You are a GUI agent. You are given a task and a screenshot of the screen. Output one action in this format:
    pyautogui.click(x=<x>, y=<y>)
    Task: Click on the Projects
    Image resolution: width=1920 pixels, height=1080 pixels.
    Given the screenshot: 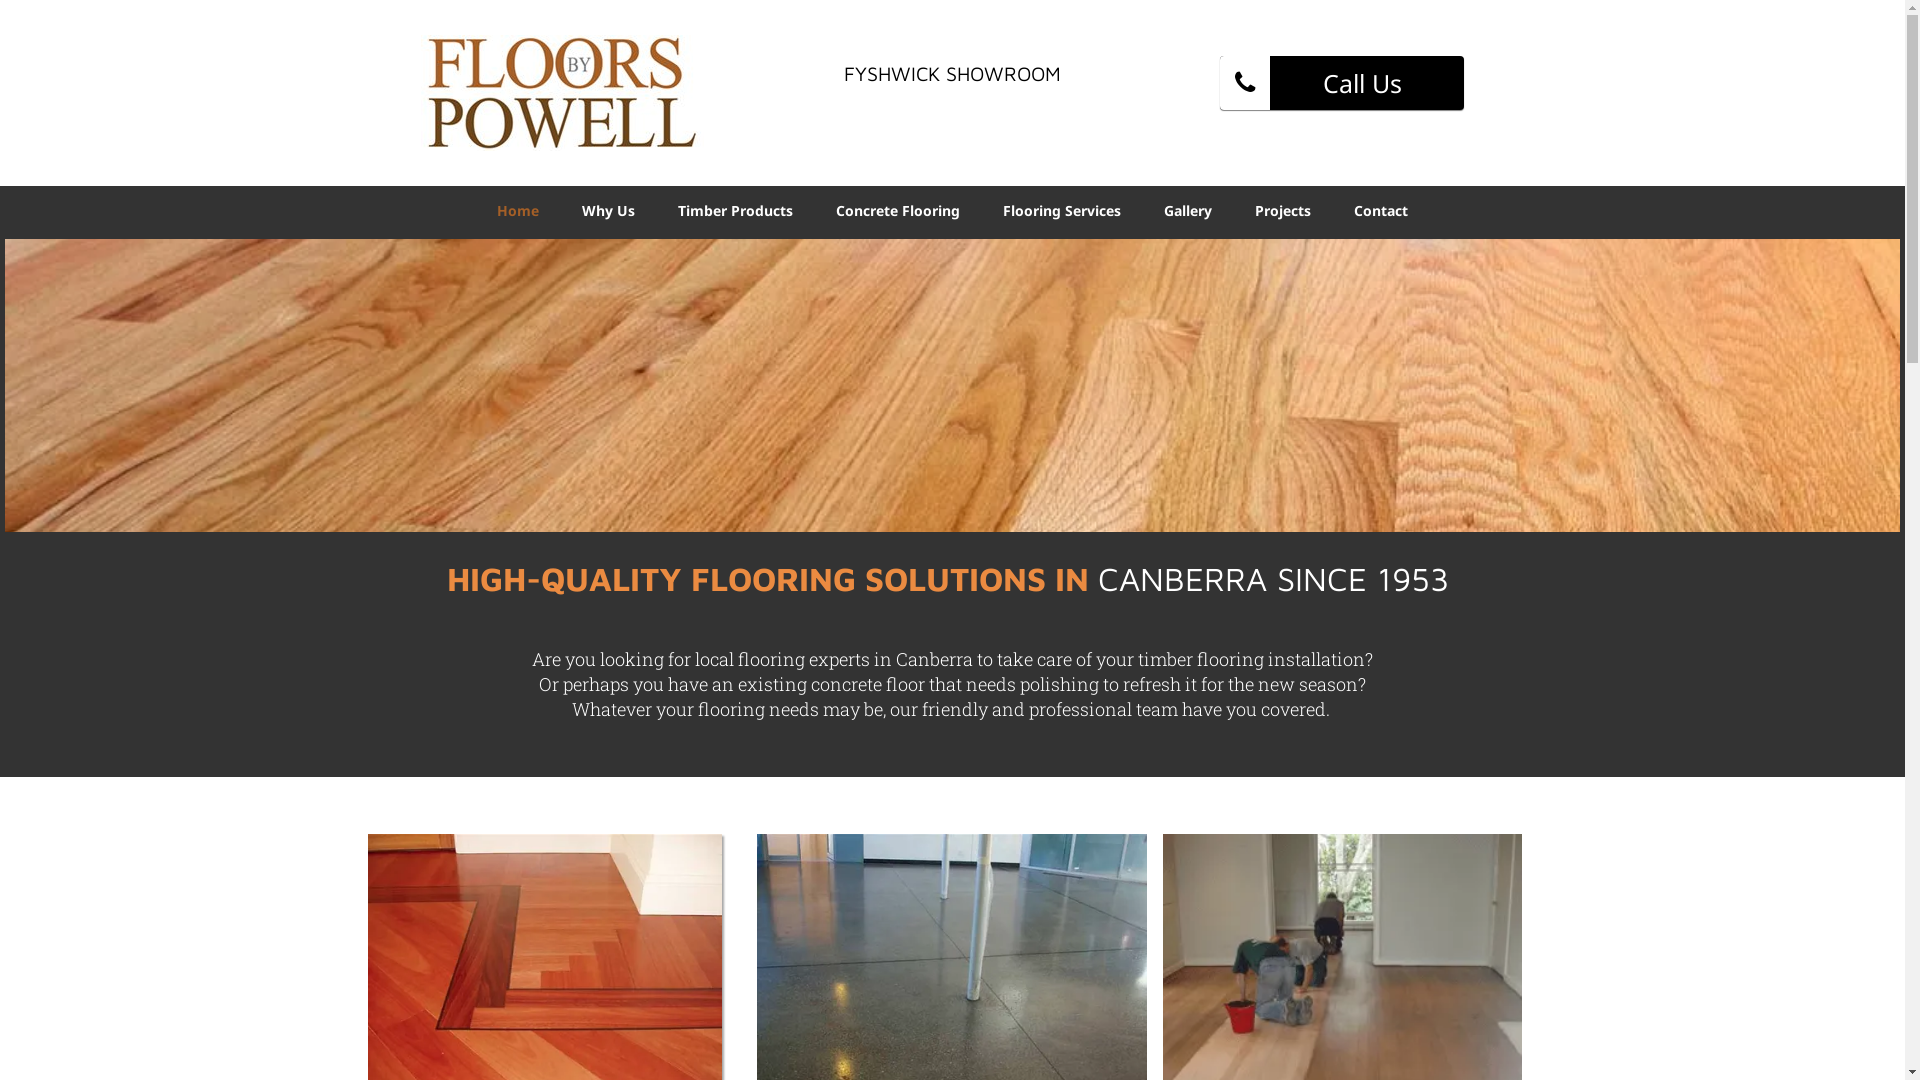 What is the action you would take?
    pyautogui.click(x=1283, y=210)
    